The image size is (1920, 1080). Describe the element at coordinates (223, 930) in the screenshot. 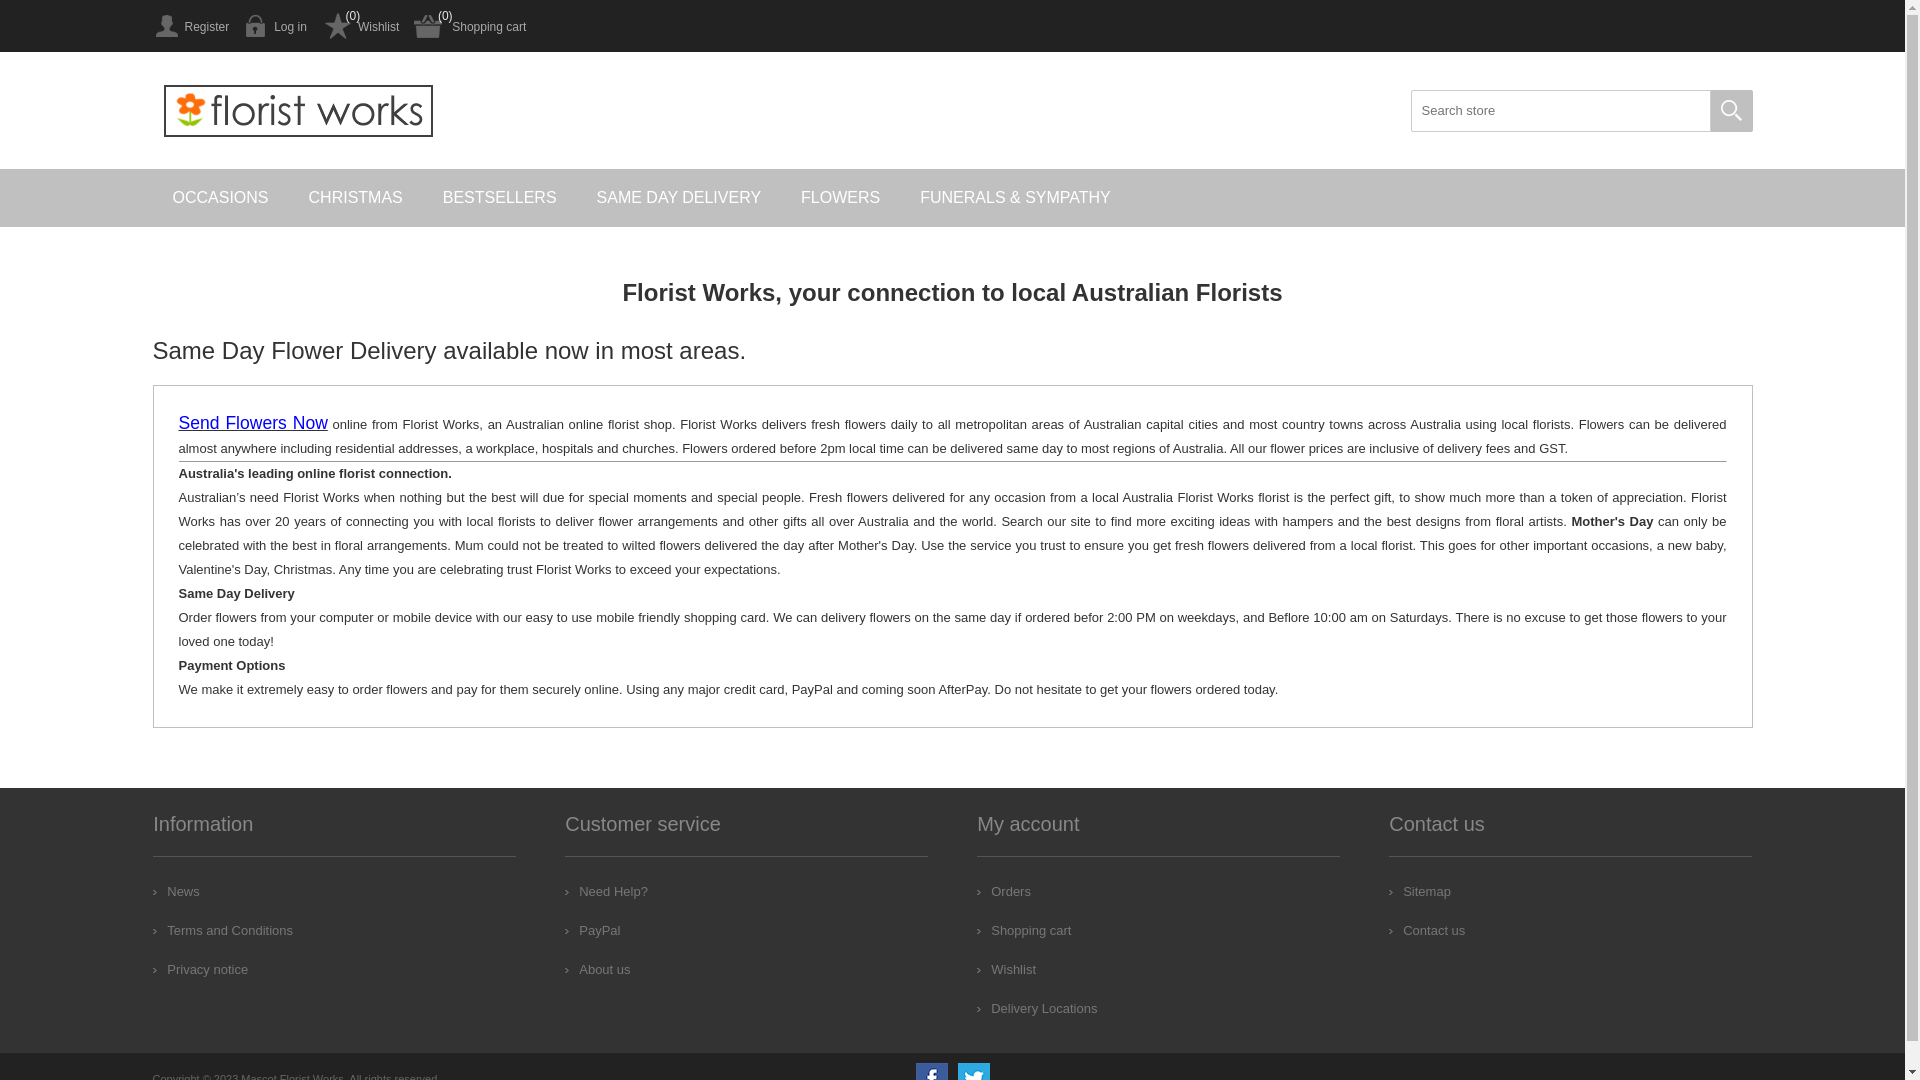

I see `Terms and Conditions` at that location.